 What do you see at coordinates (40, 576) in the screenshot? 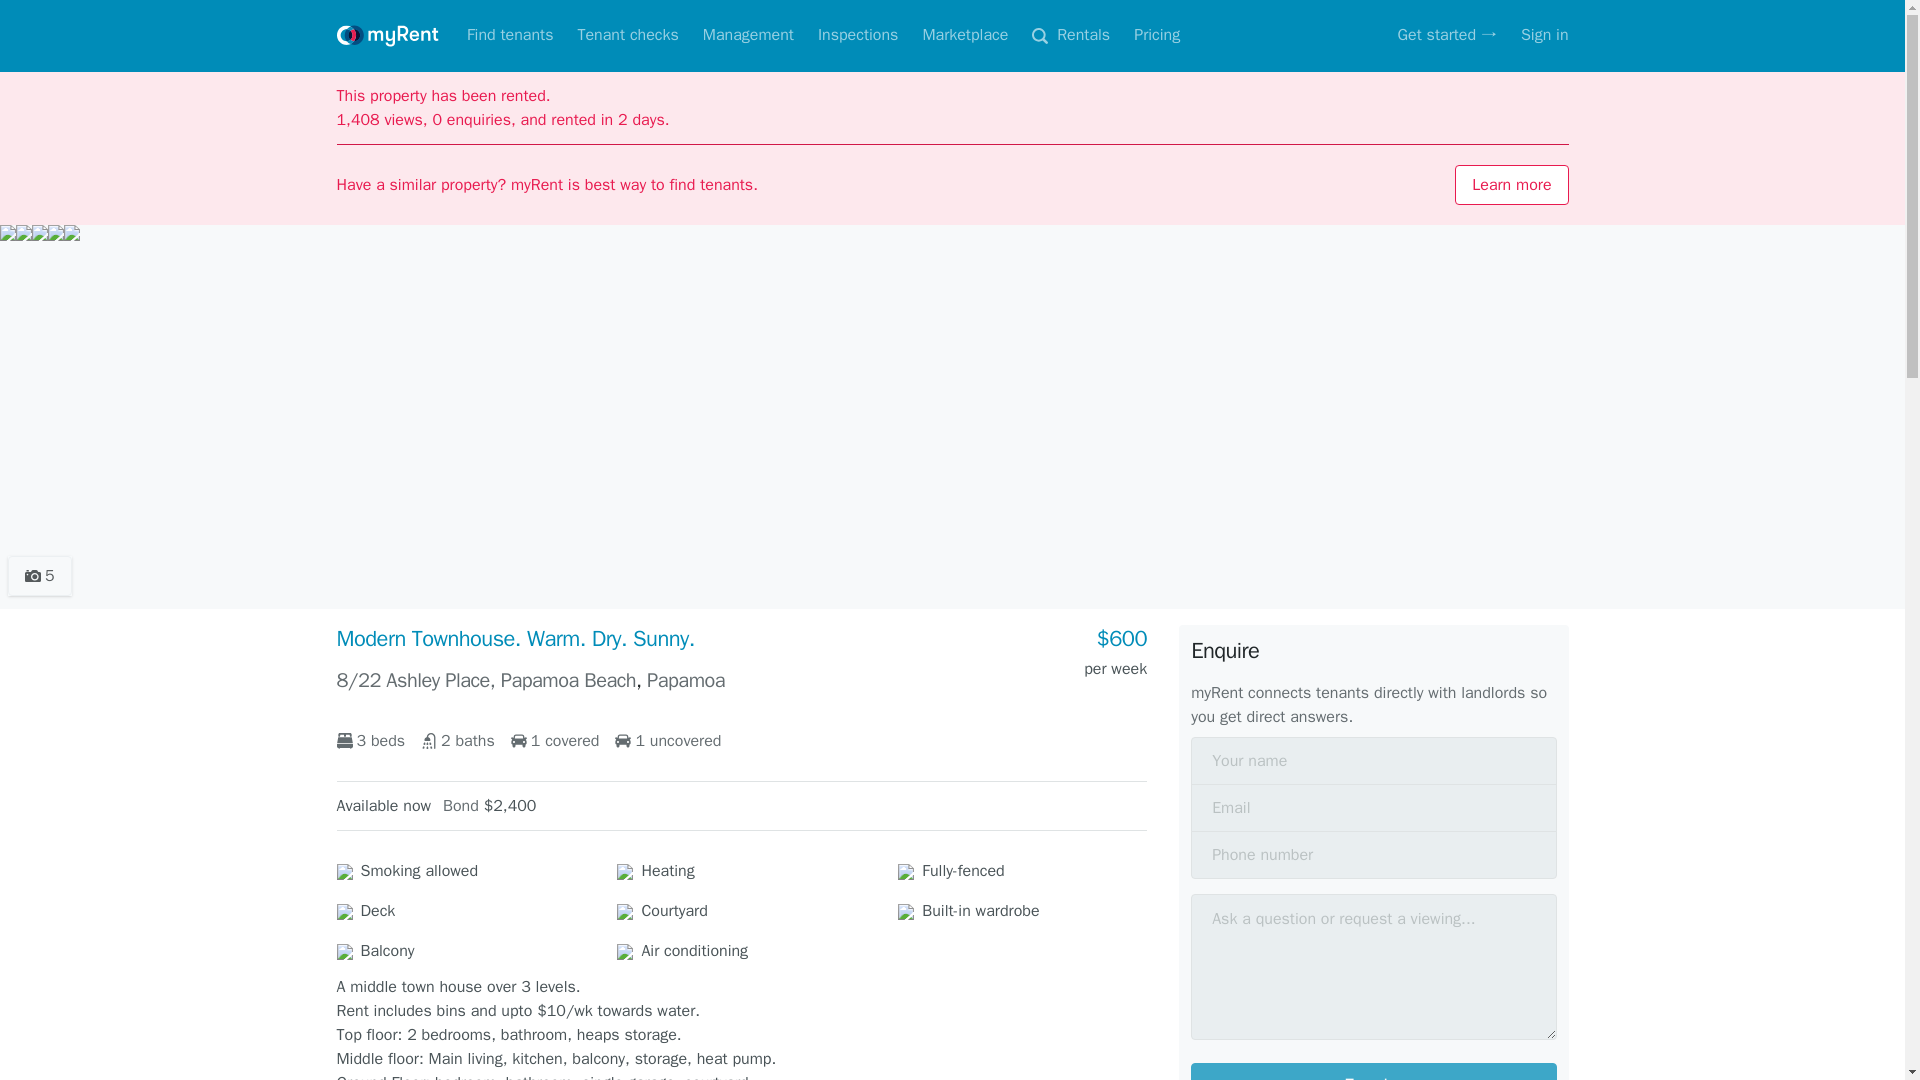
I see `5` at bounding box center [40, 576].